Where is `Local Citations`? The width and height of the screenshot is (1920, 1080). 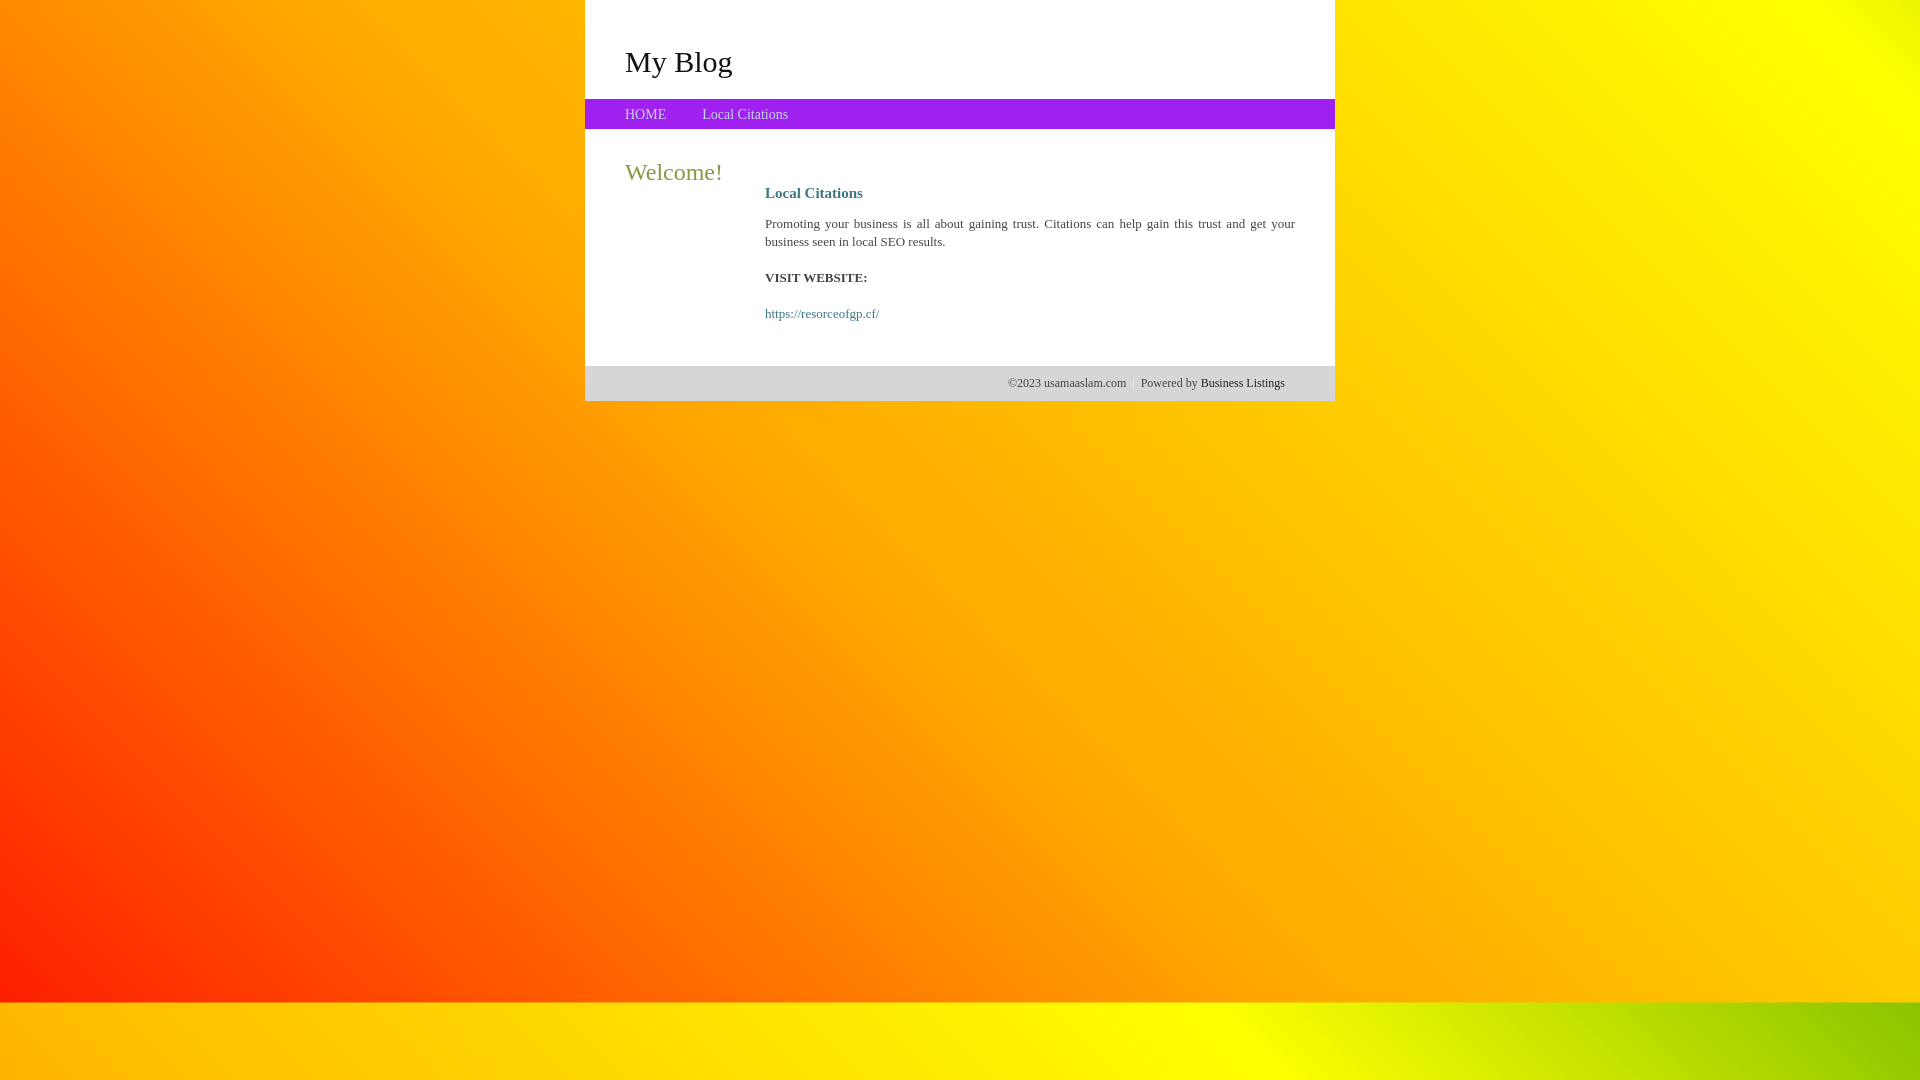
Local Citations is located at coordinates (745, 114).